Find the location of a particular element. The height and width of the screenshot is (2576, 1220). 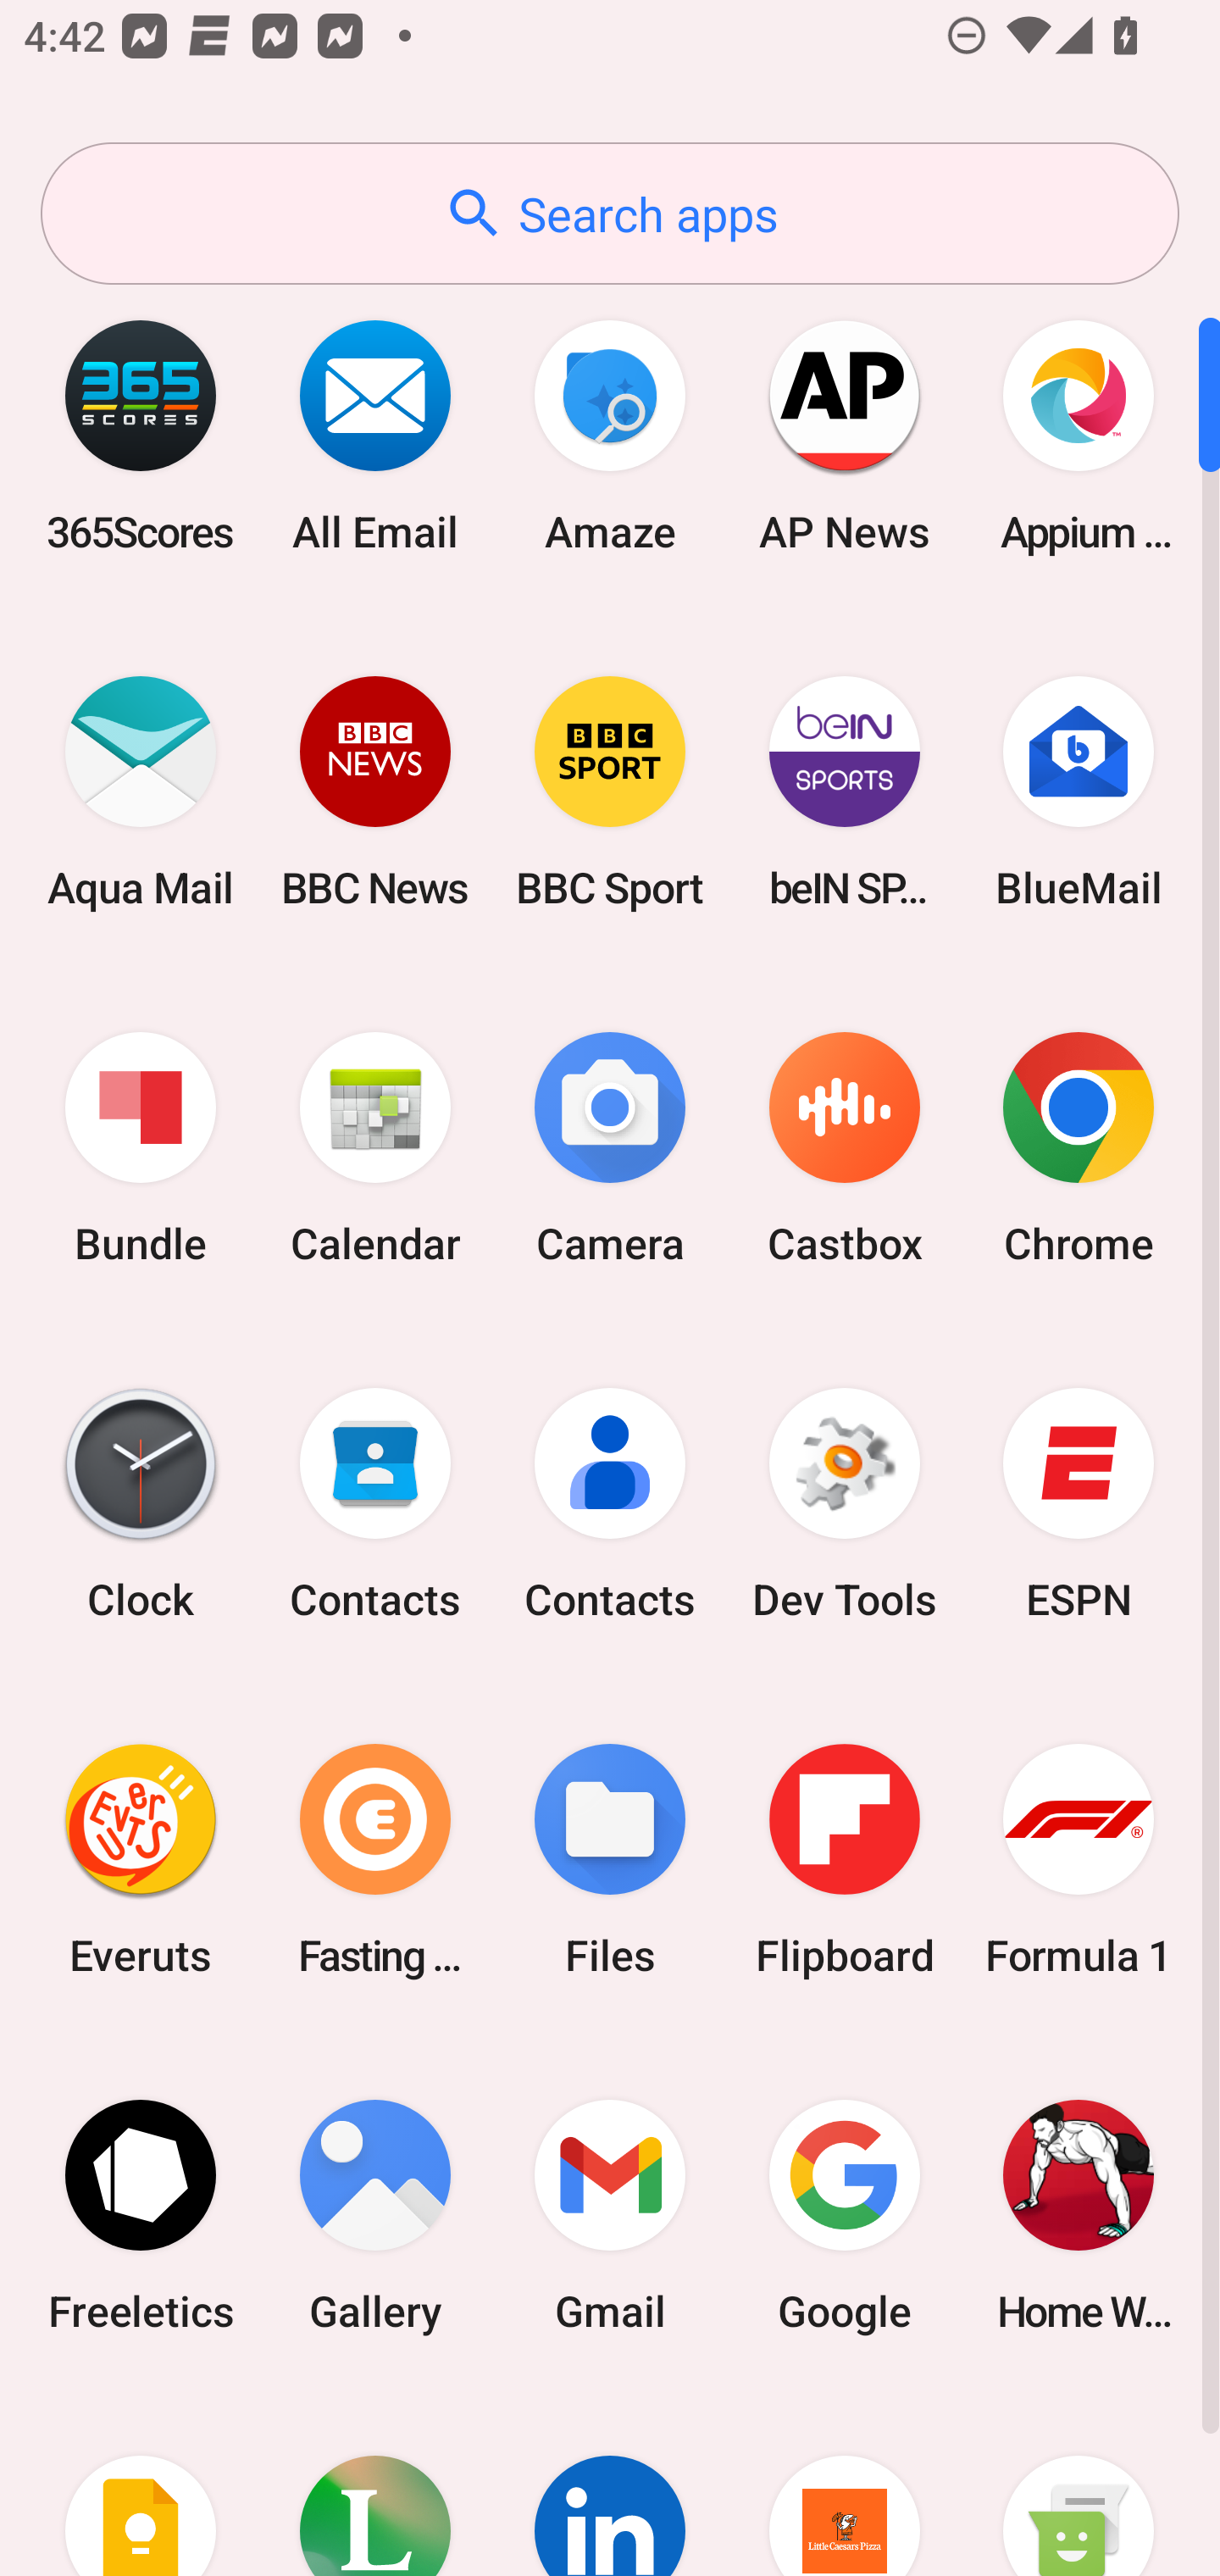

  Search apps is located at coordinates (610, 214).